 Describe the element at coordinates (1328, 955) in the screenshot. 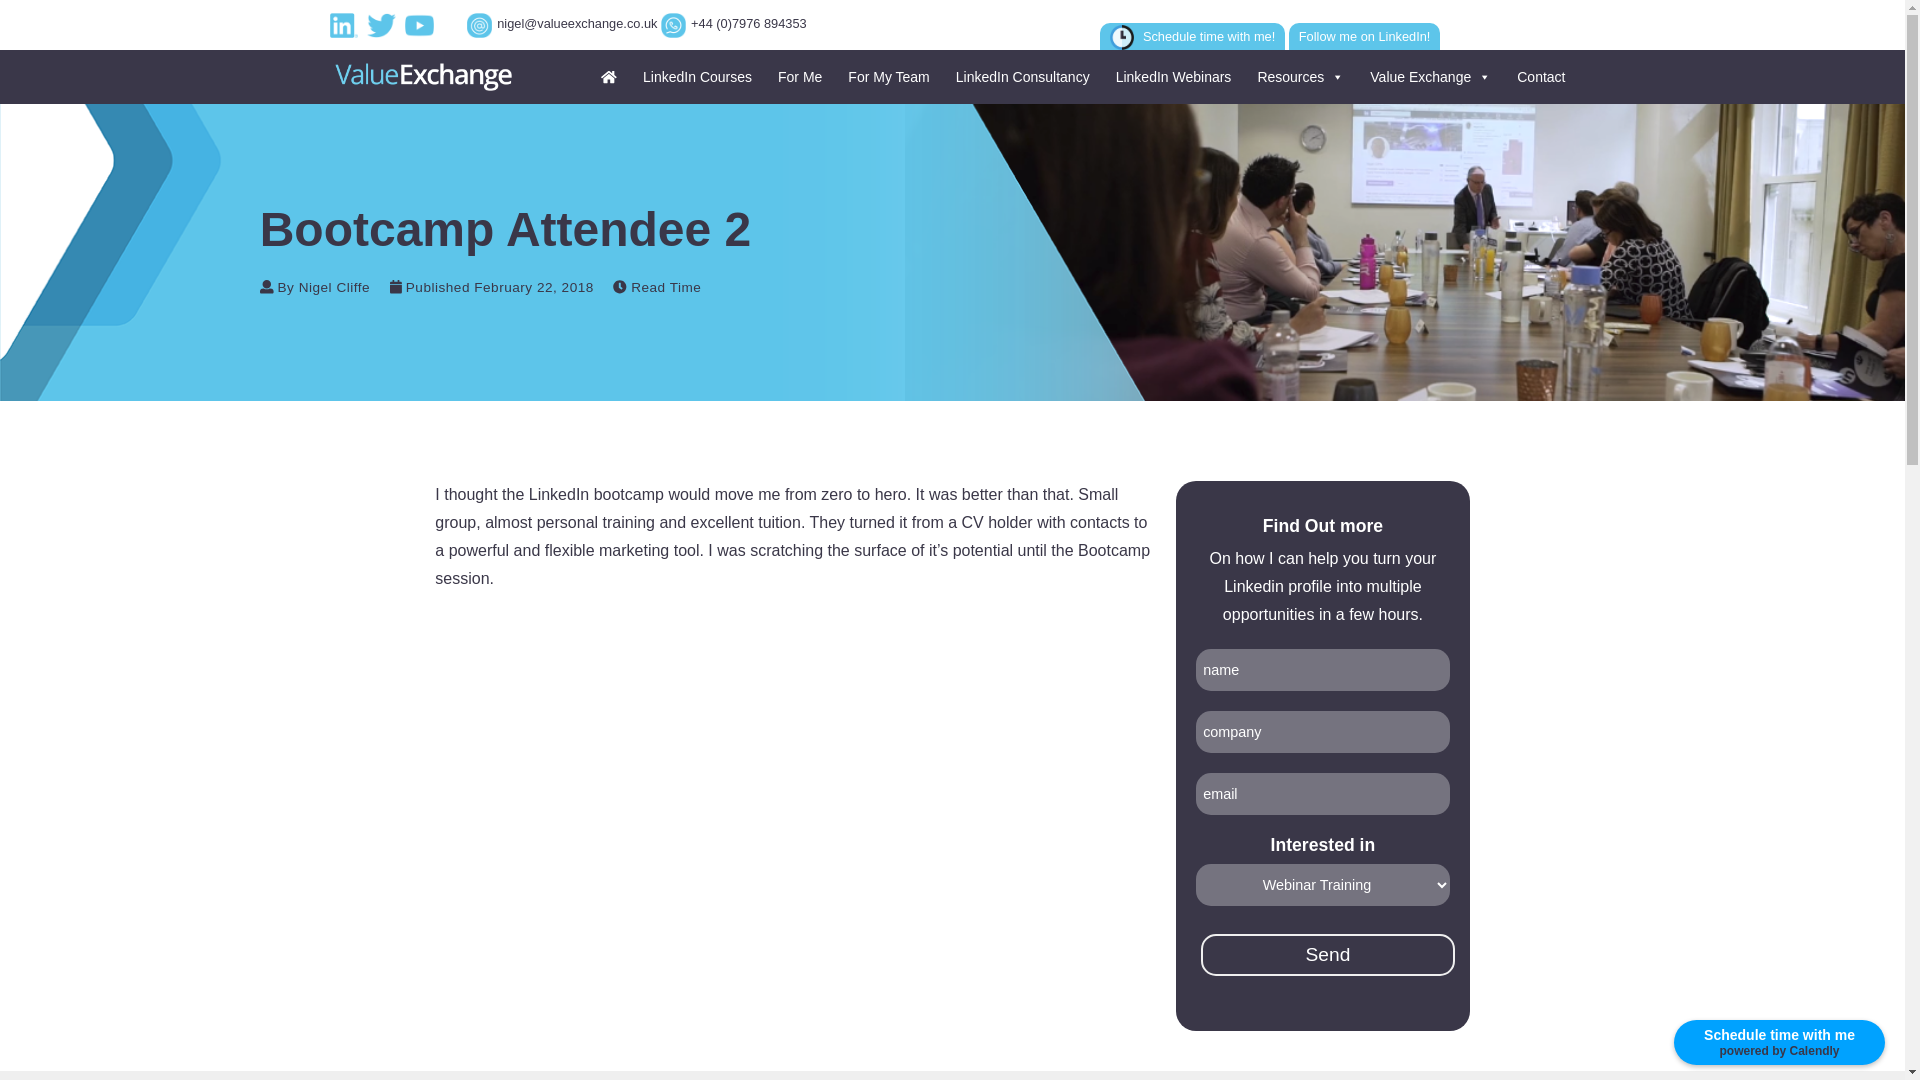

I see `Send` at that location.